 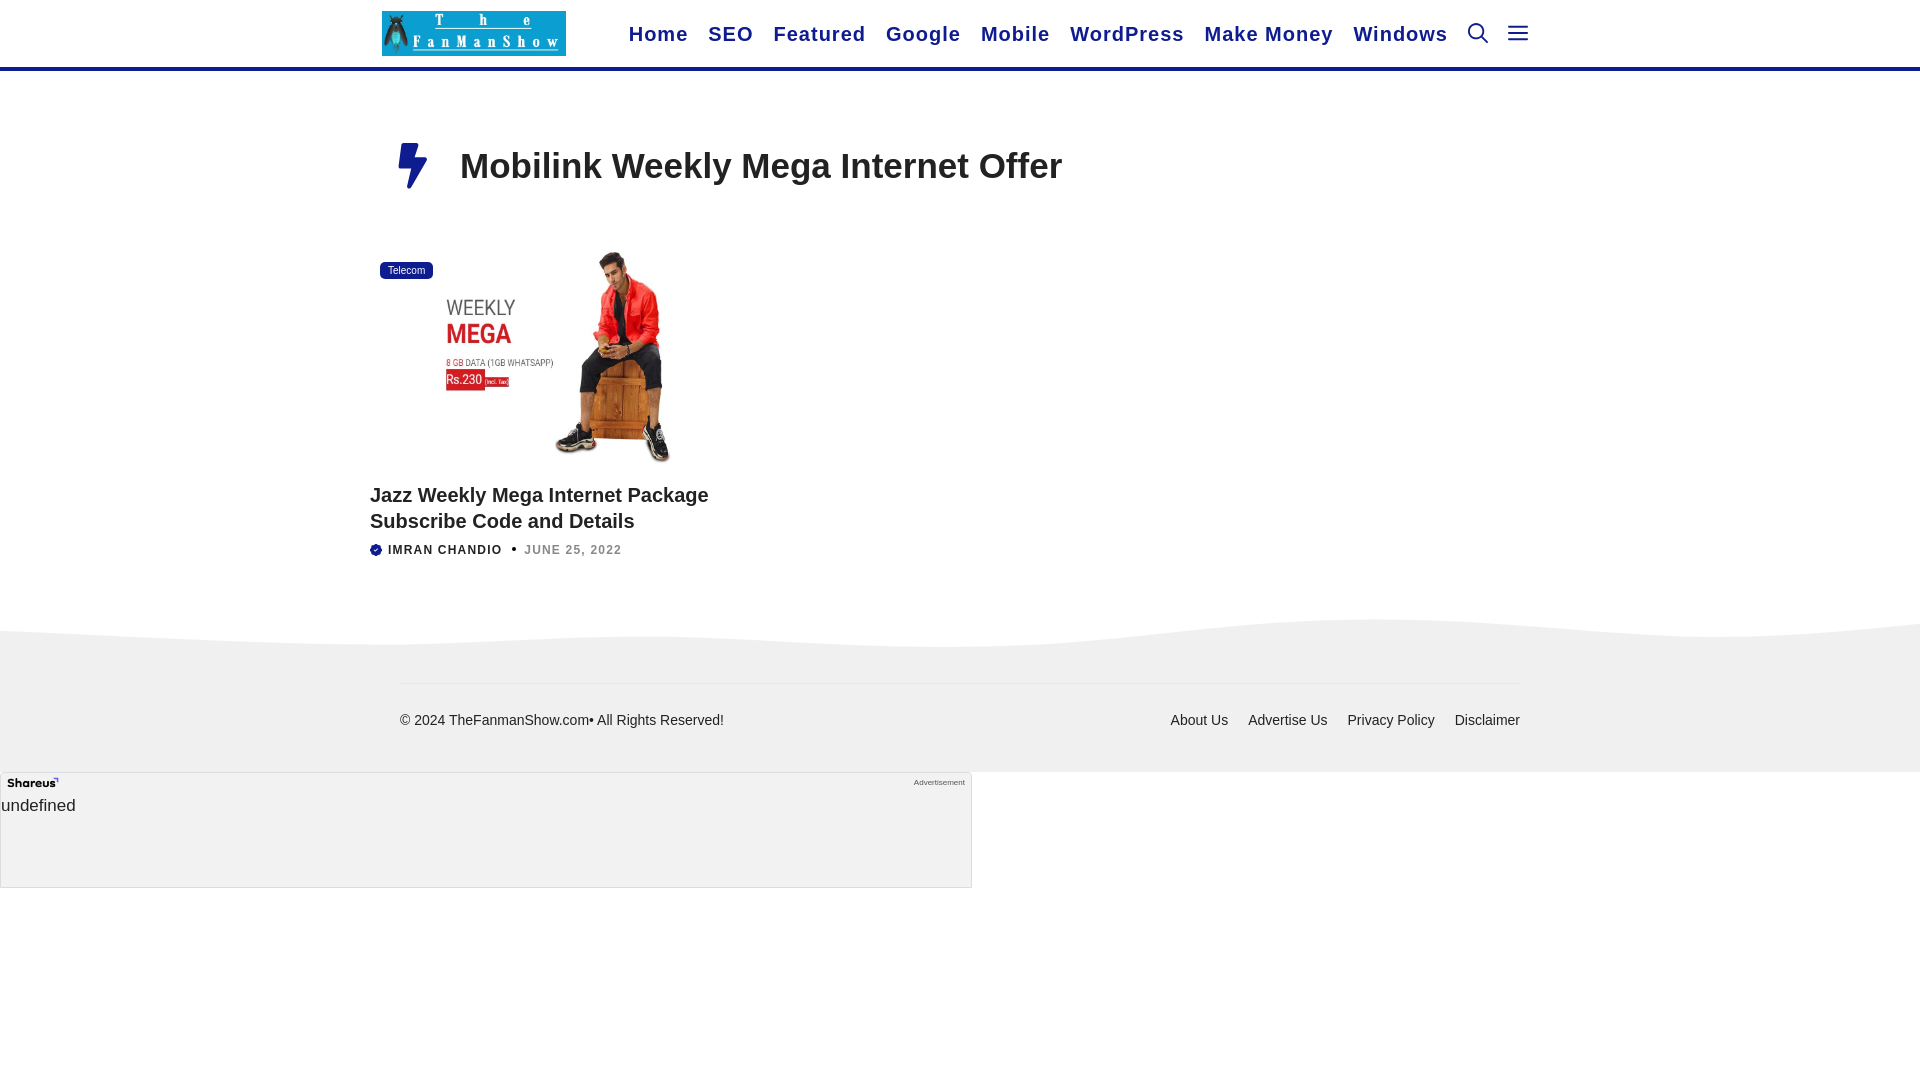 I want to click on IMRAN CHANDIO, so click(x=444, y=549).